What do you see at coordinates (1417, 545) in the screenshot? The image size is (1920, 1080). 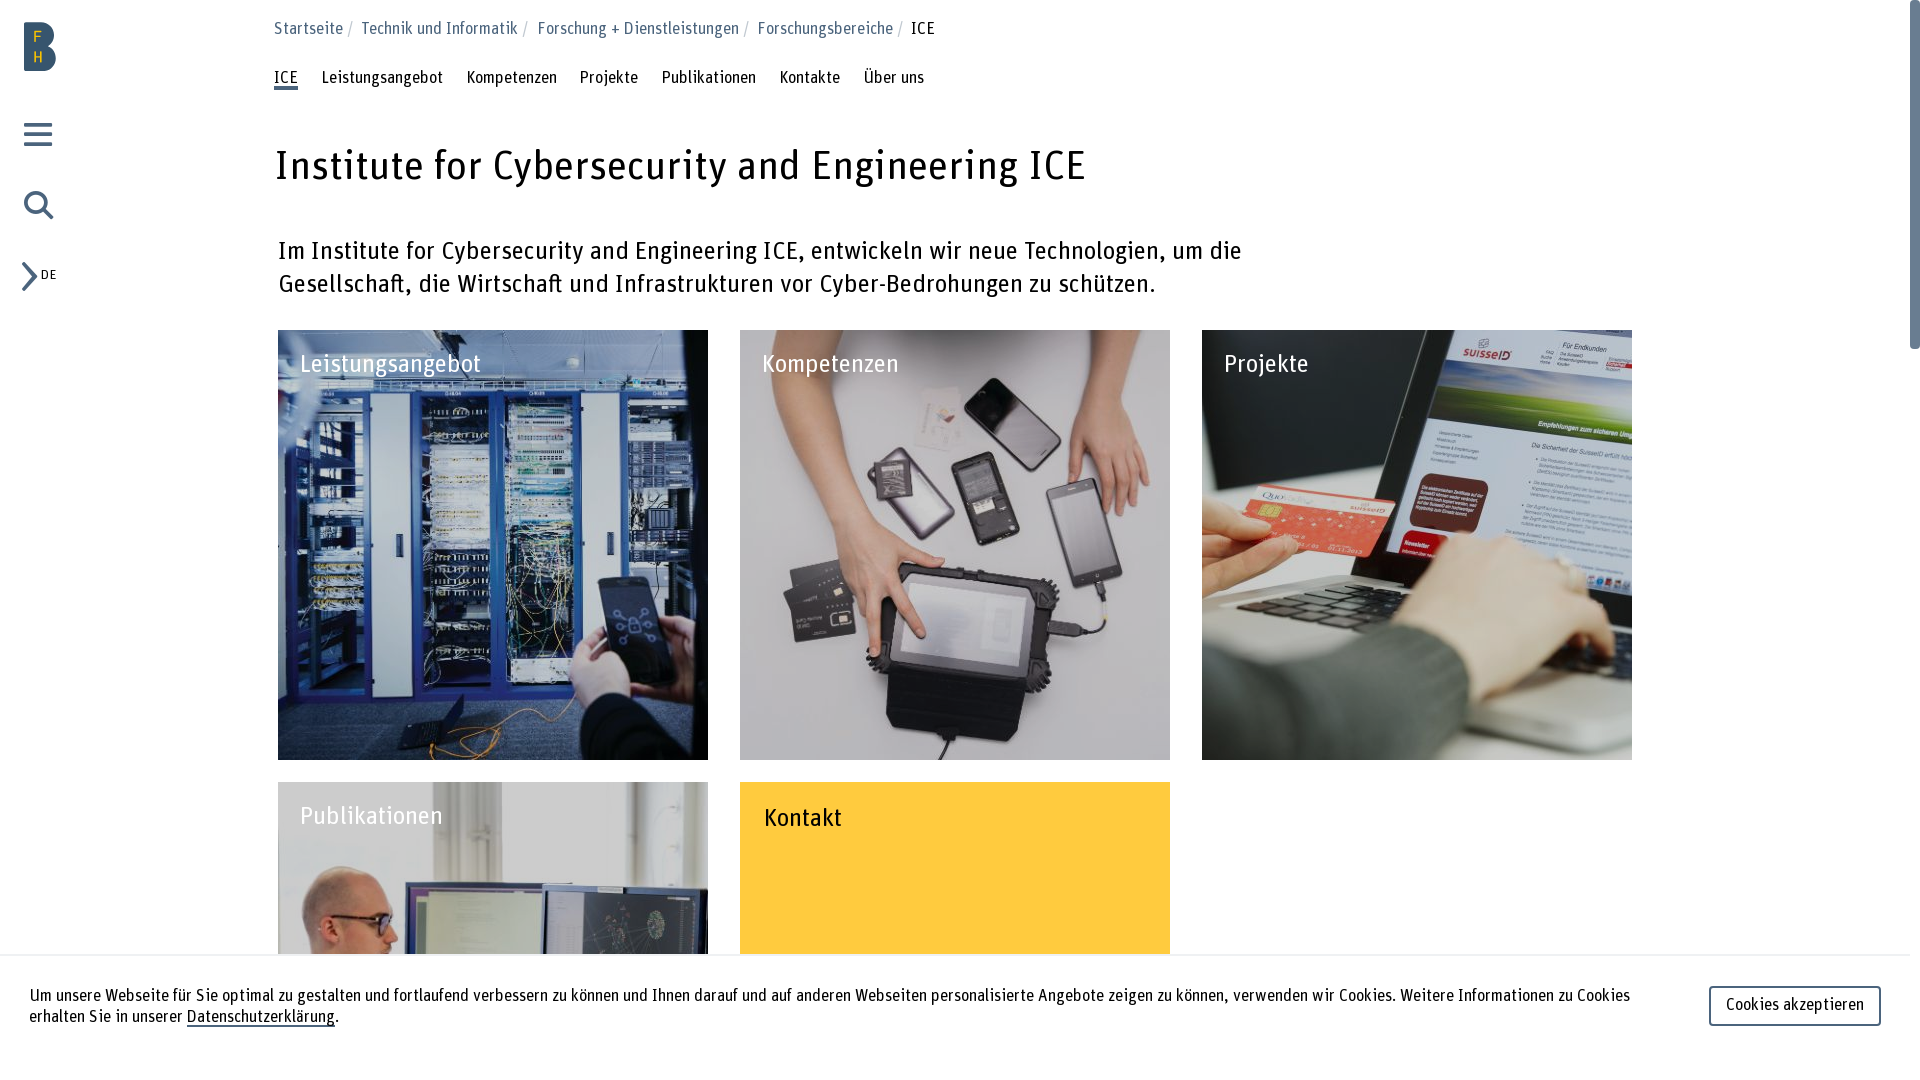 I see `Projekte` at bounding box center [1417, 545].